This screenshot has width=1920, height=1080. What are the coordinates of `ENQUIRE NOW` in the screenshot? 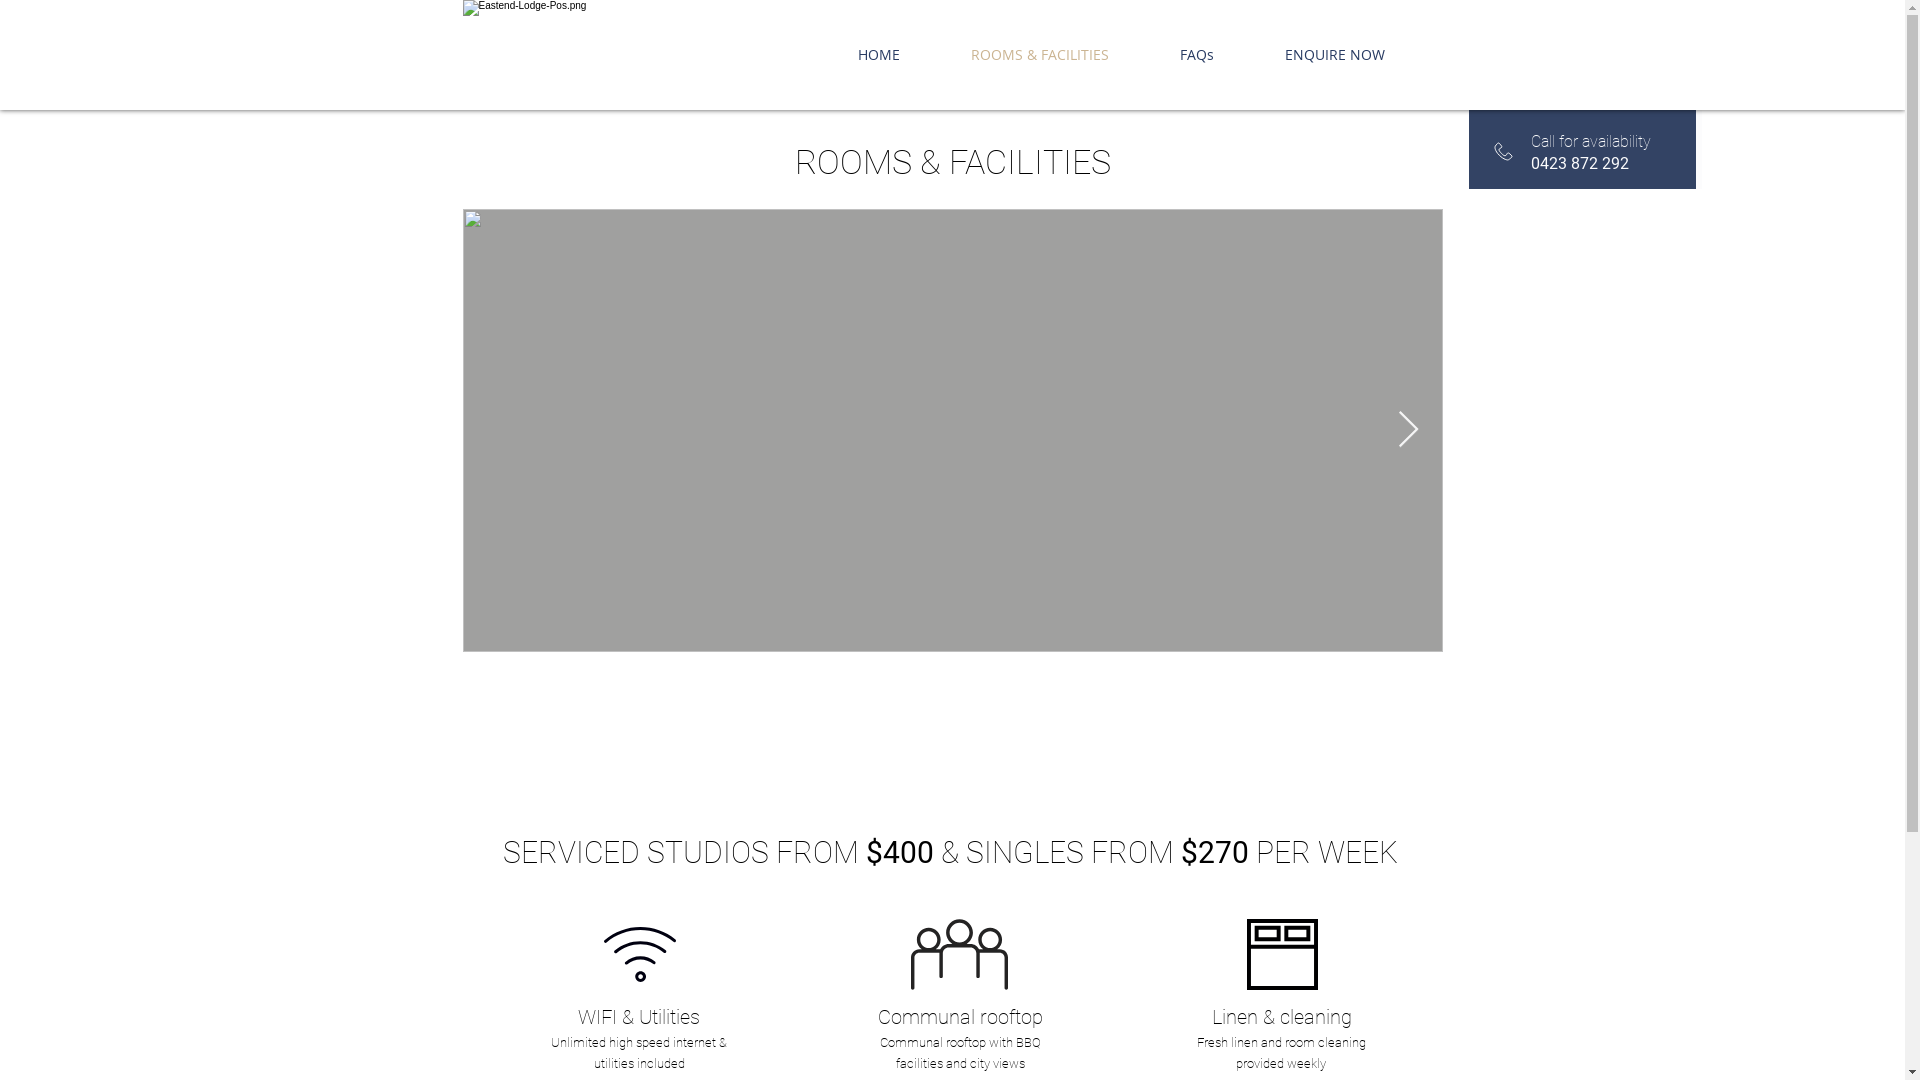 It's located at (1336, 55).